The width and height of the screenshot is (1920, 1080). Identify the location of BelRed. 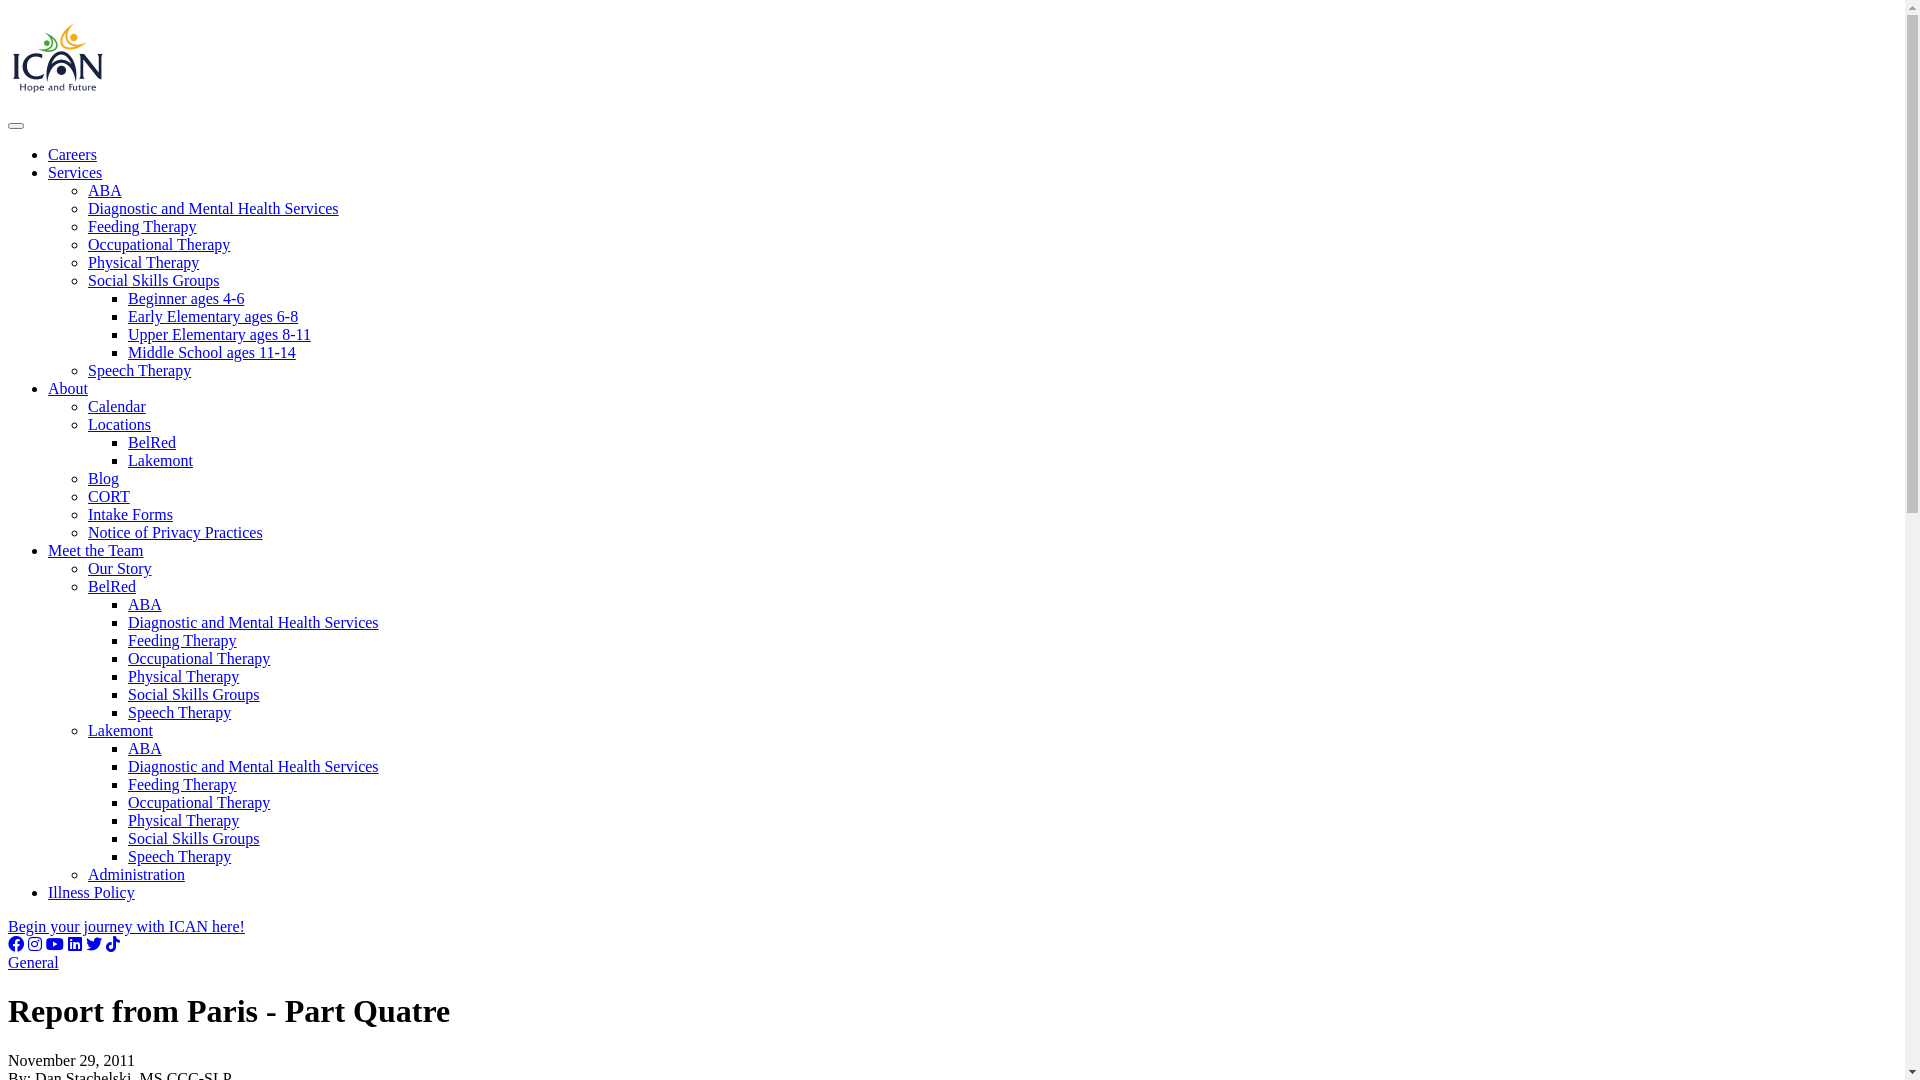
(112, 586).